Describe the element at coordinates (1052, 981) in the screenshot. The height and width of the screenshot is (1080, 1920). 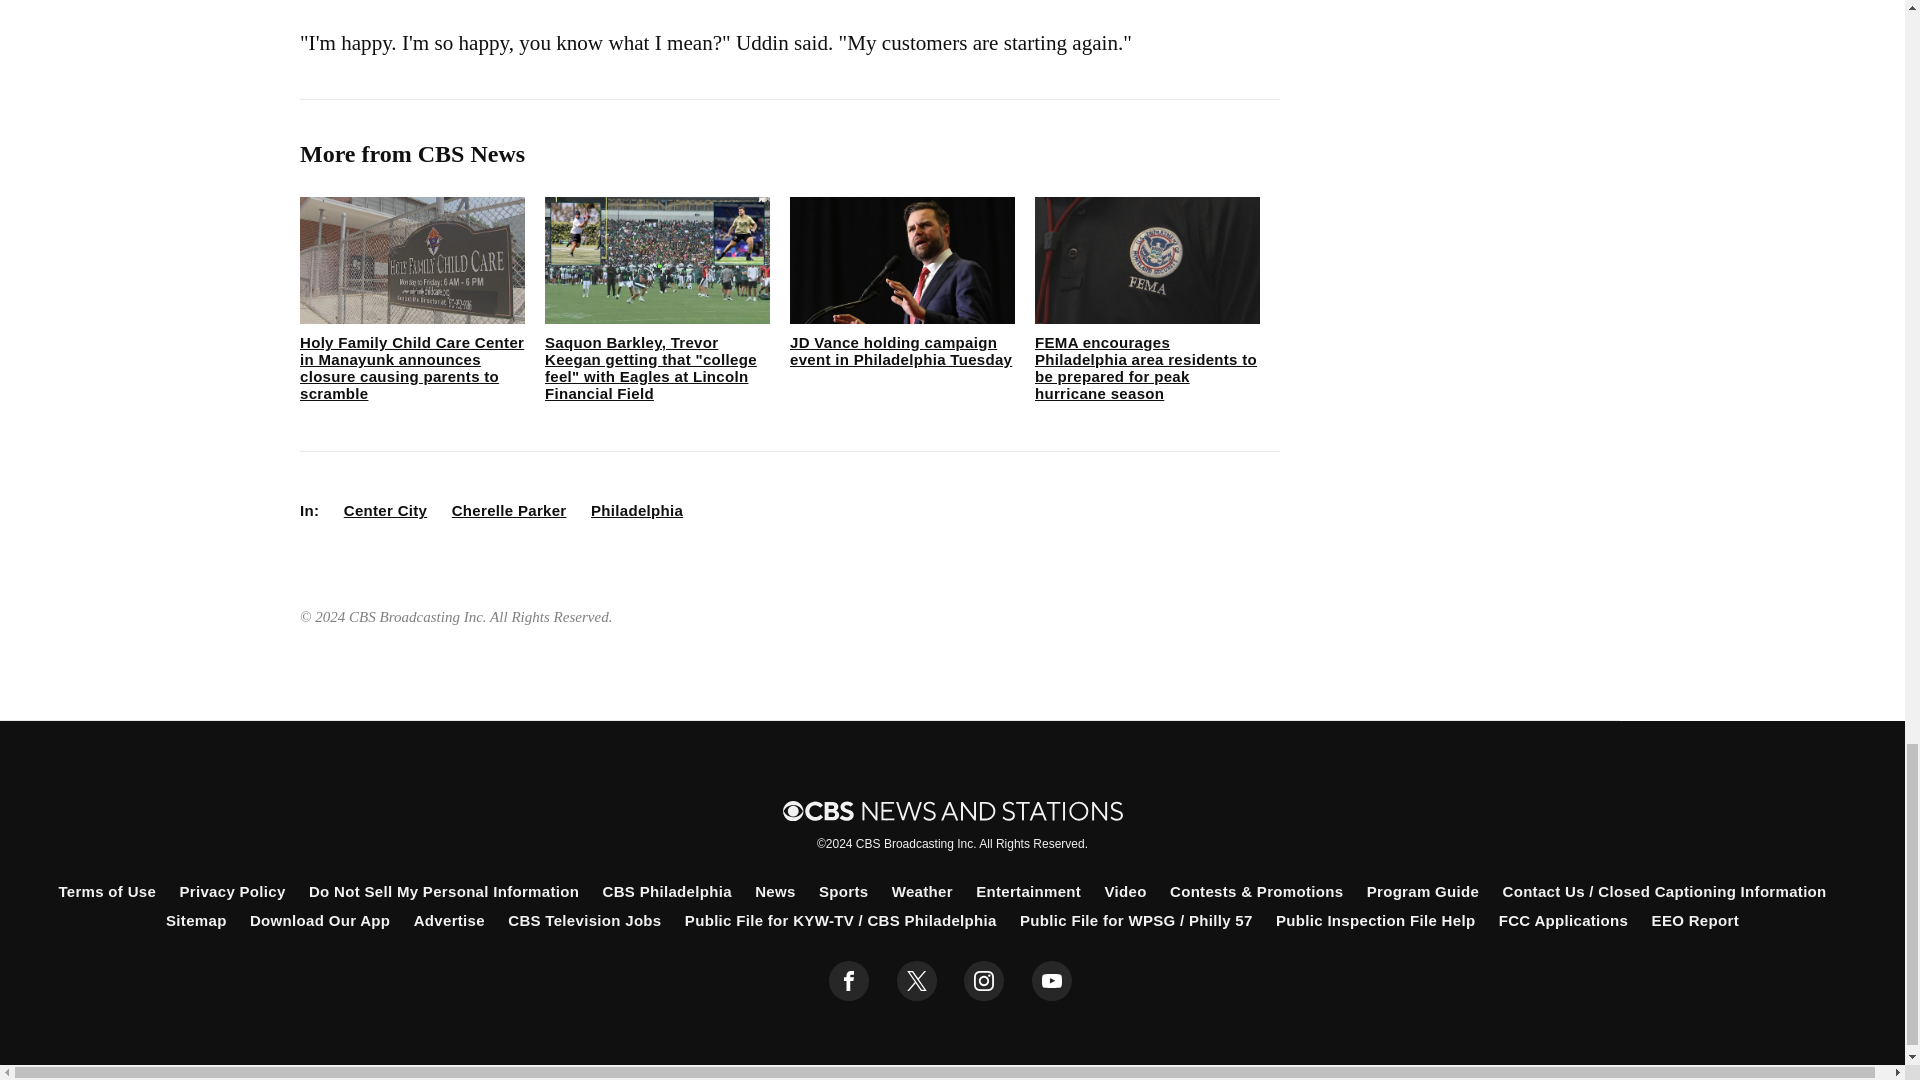
I see `youtube` at that location.